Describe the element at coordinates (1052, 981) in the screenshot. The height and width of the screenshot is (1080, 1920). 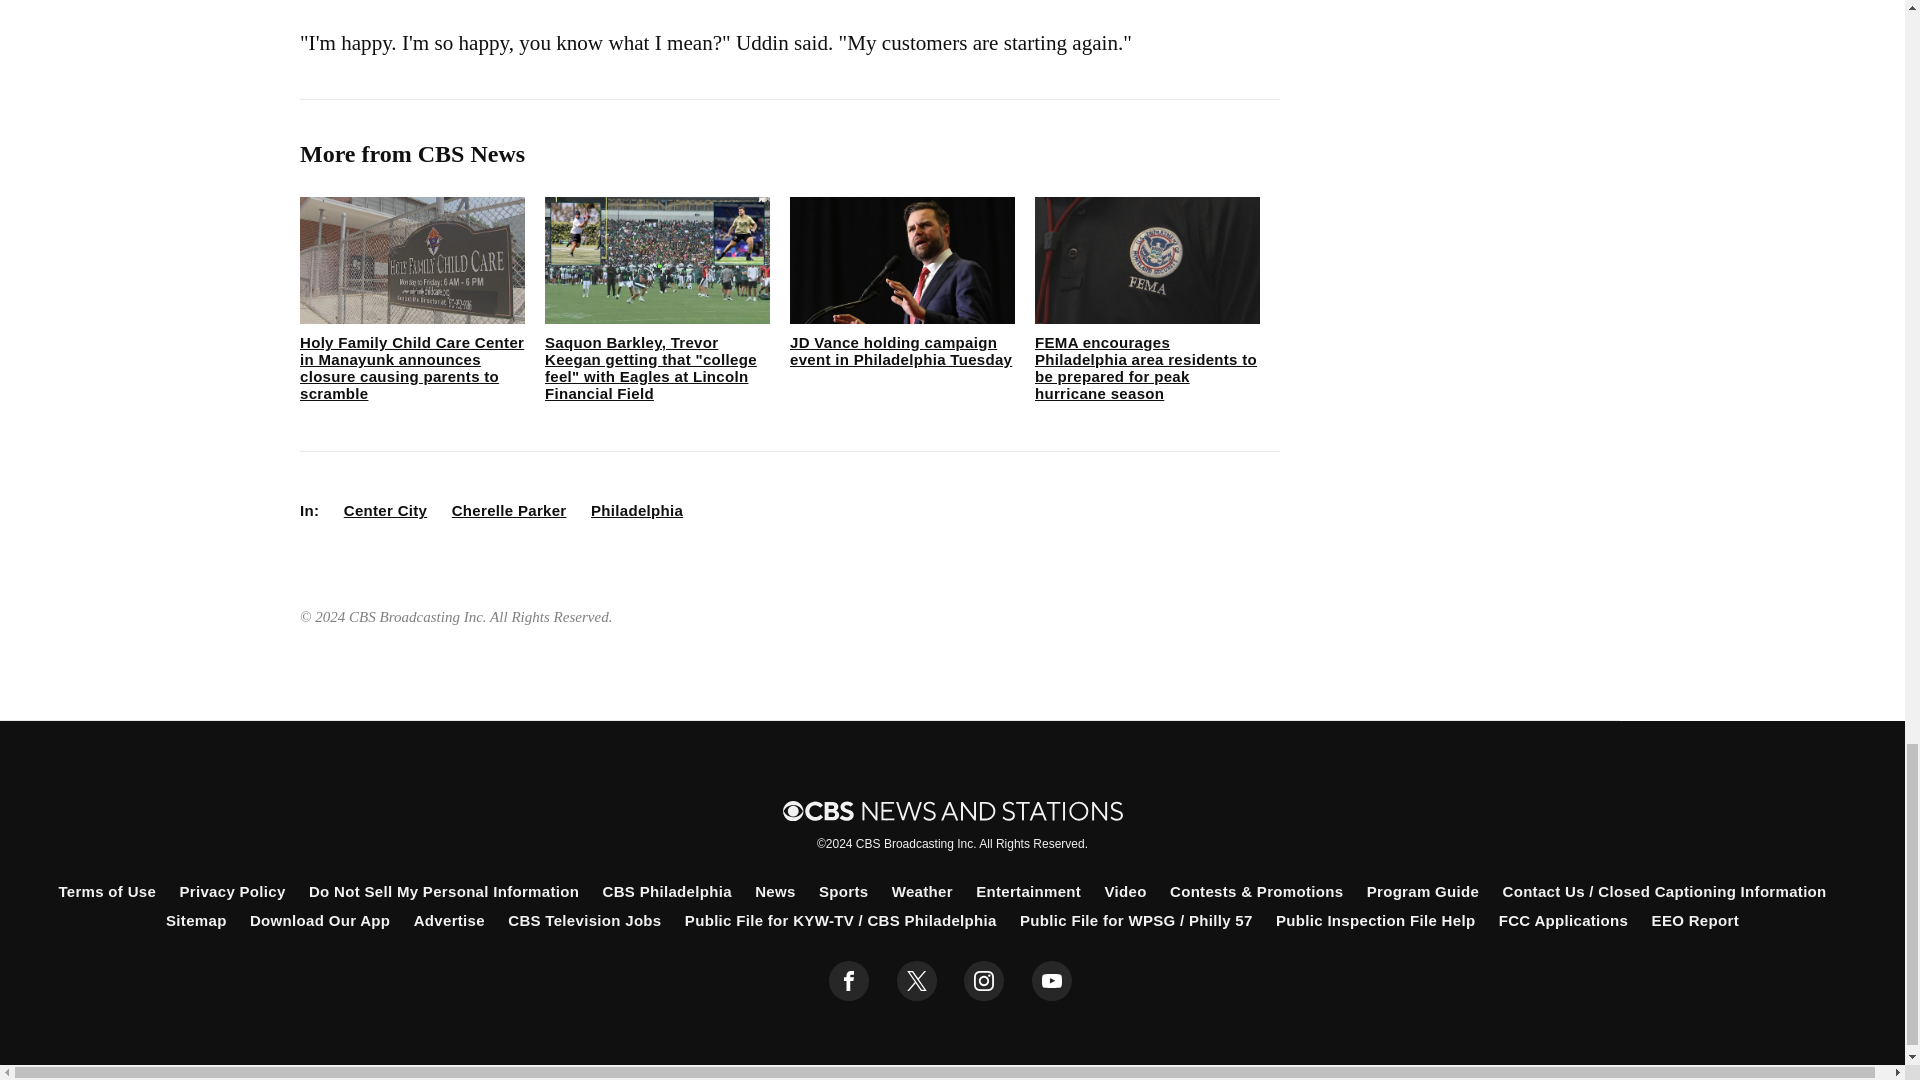
I see `youtube` at that location.